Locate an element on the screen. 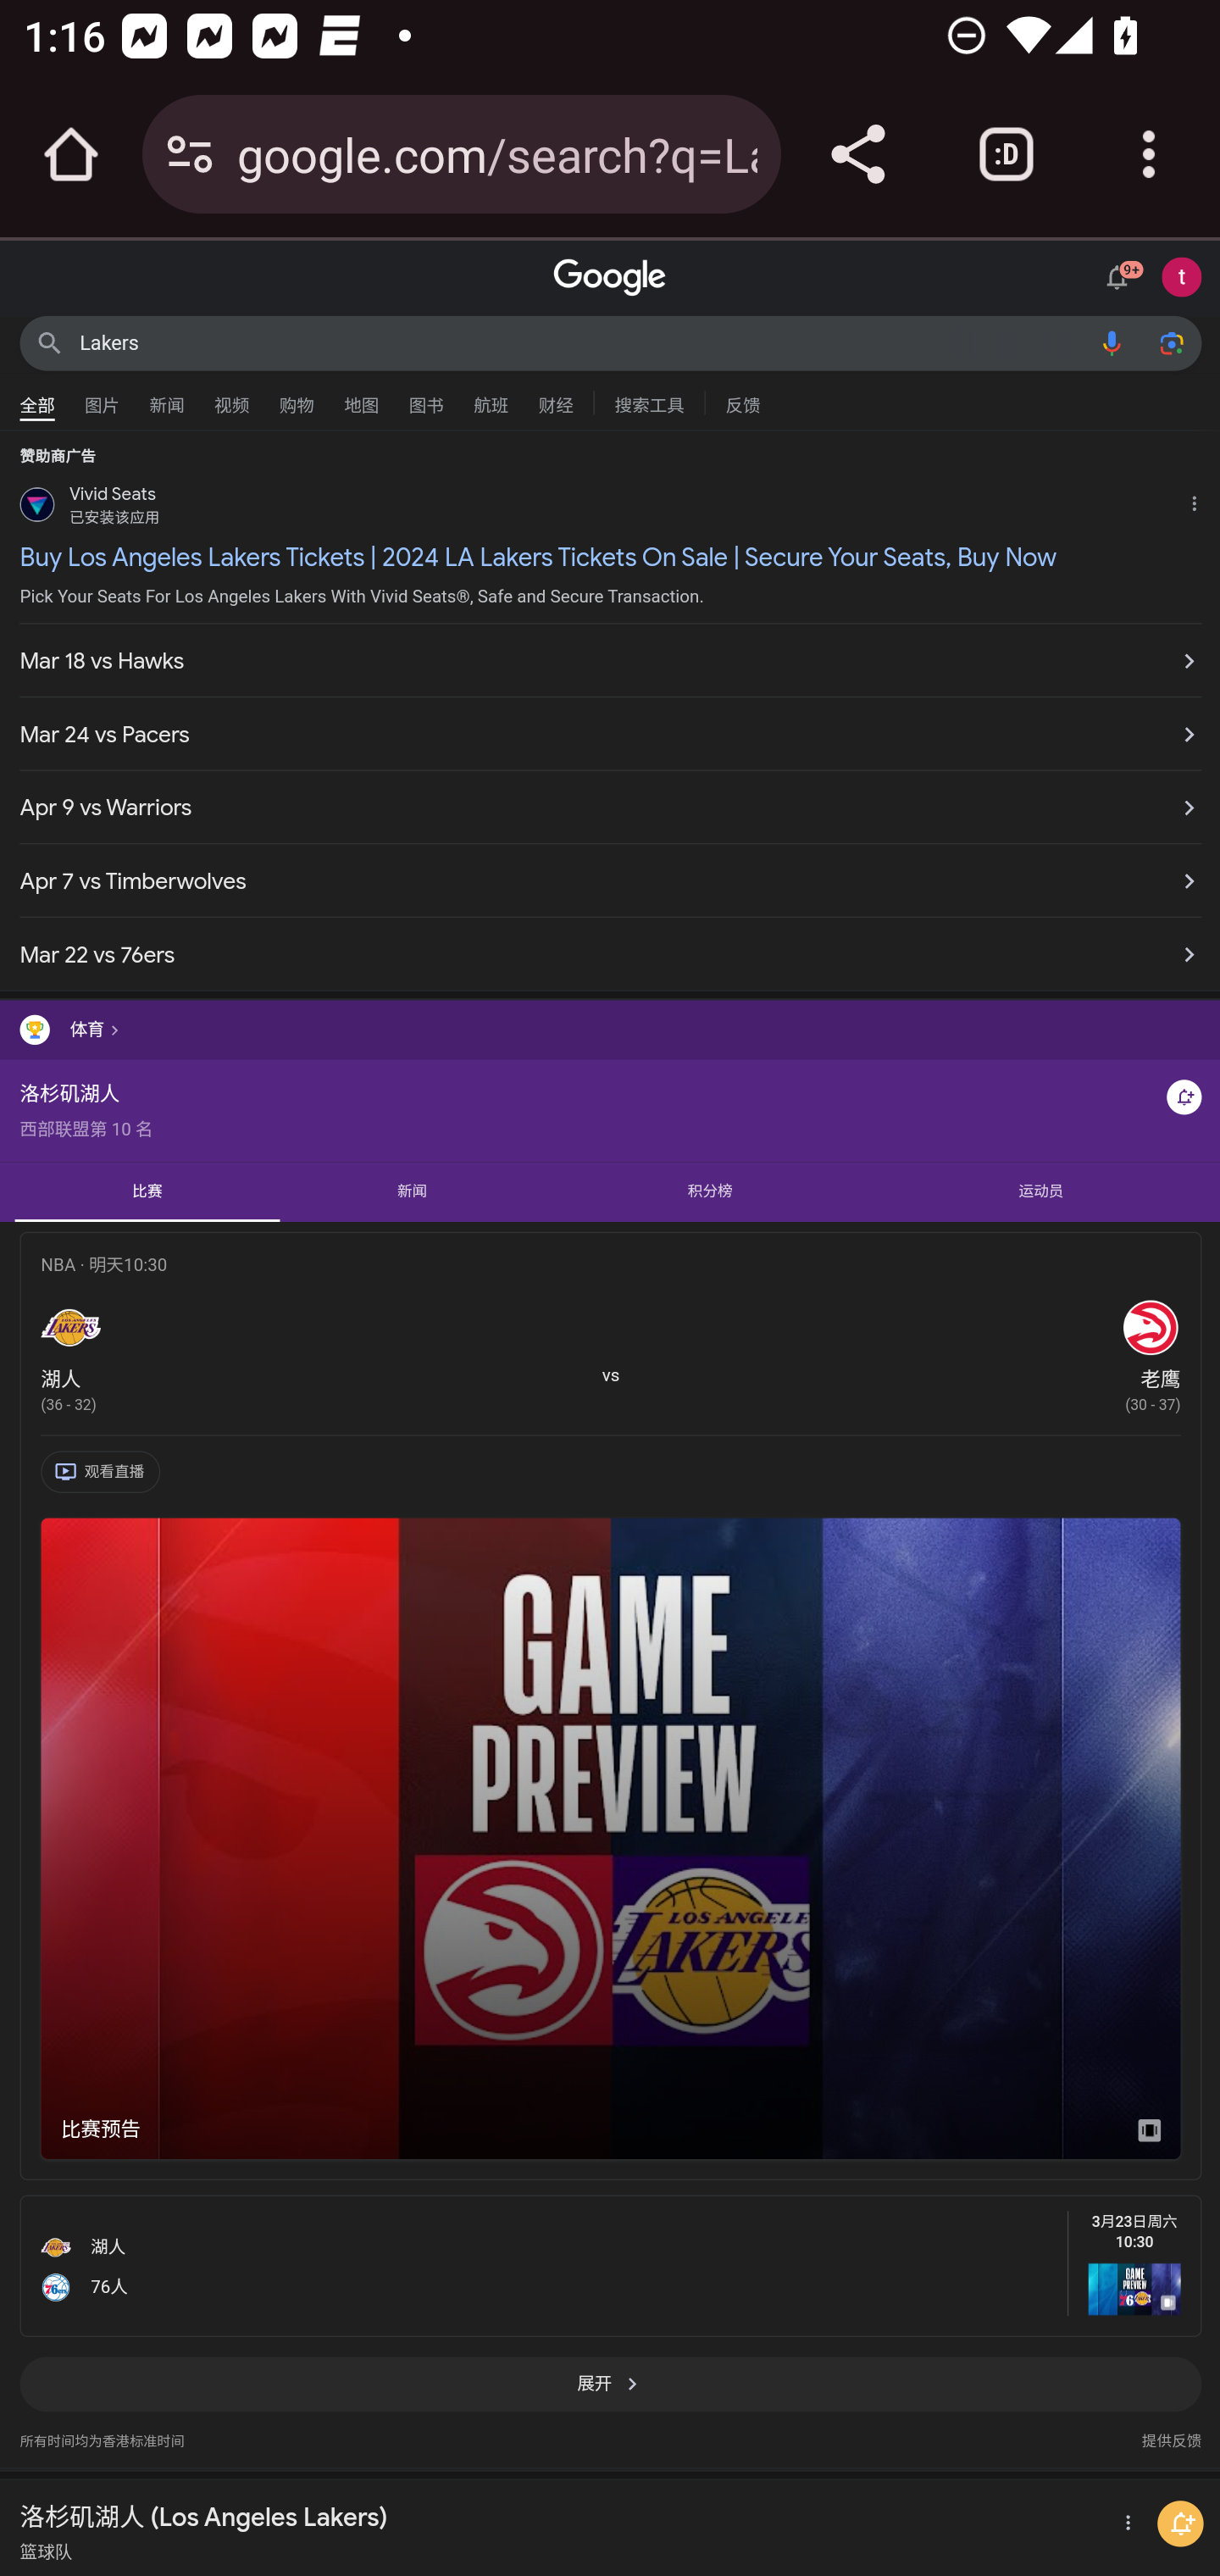 Image resolution: width=1220 pixels, height=2576 pixels. Switch or close tabs is located at coordinates (1006, 154).